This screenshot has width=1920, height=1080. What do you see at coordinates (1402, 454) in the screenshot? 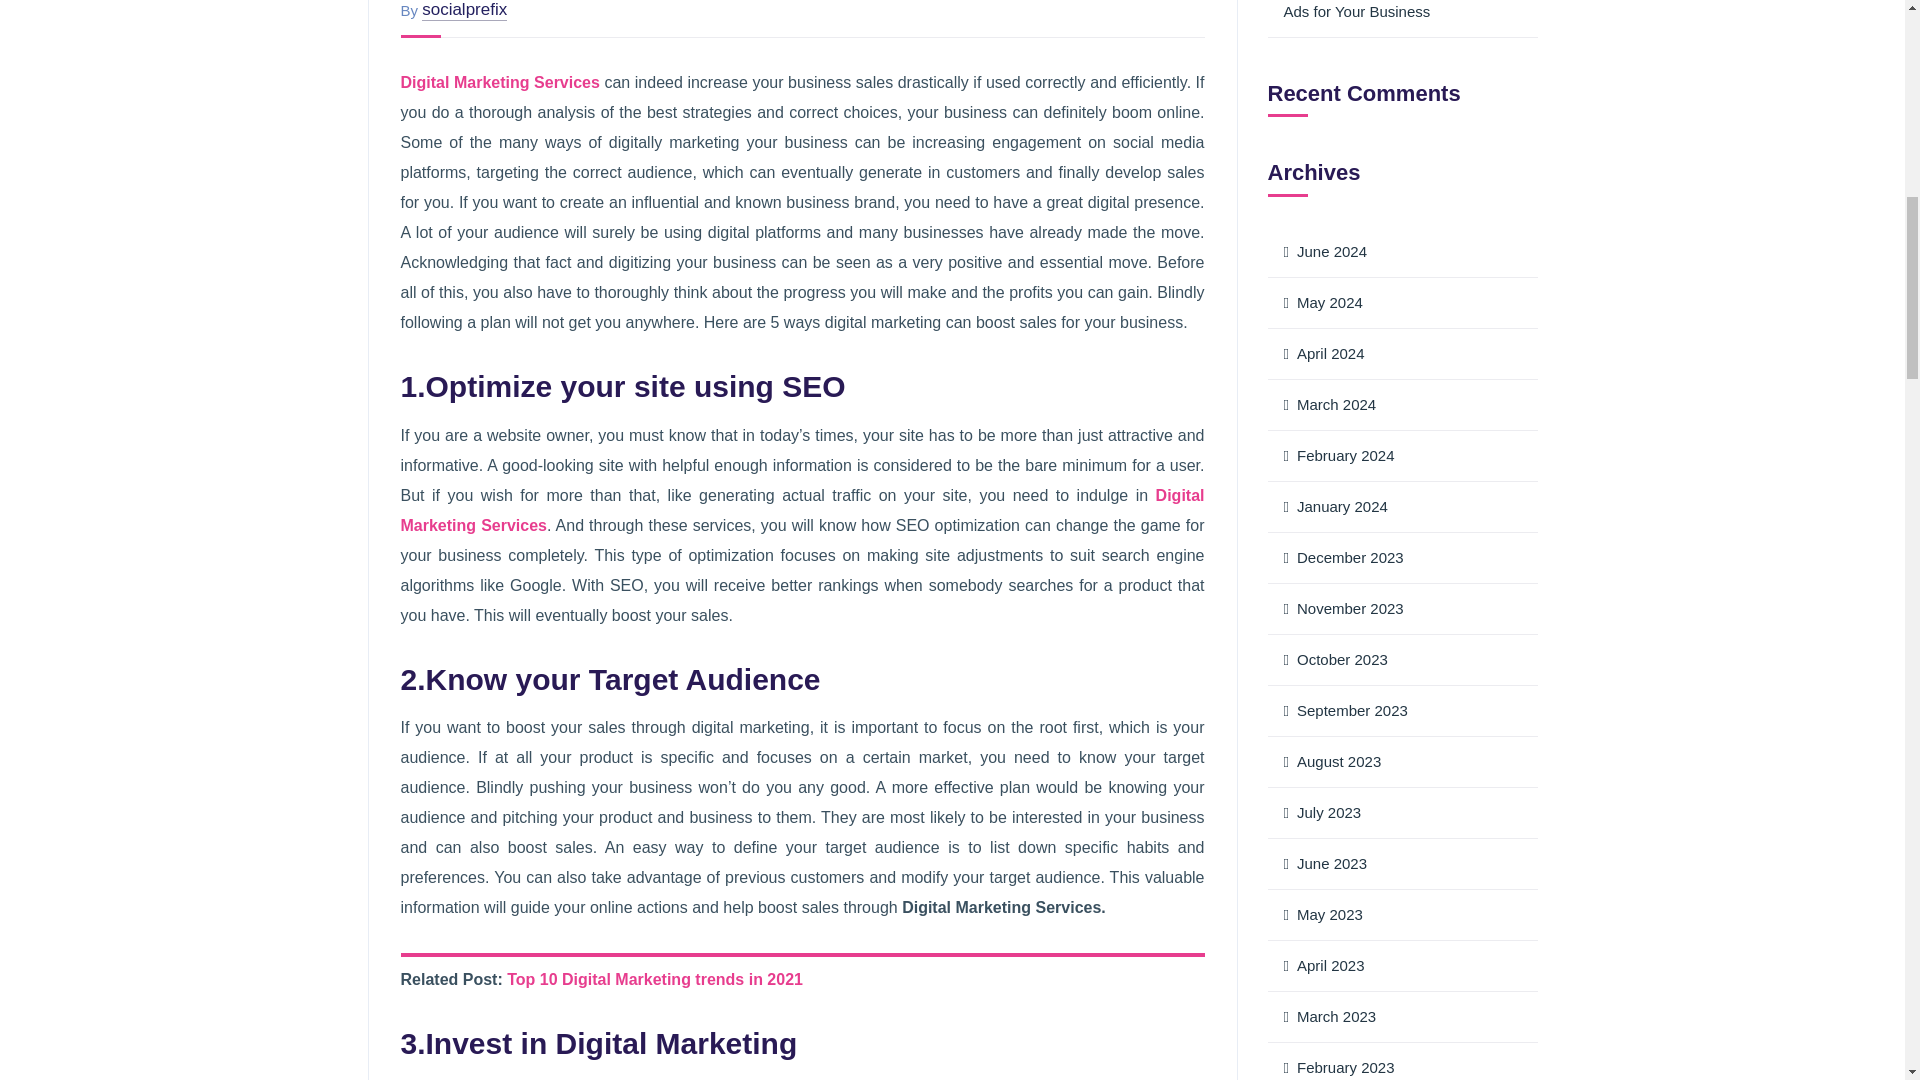
I see `February 2024` at bounding box center [1402, 454].